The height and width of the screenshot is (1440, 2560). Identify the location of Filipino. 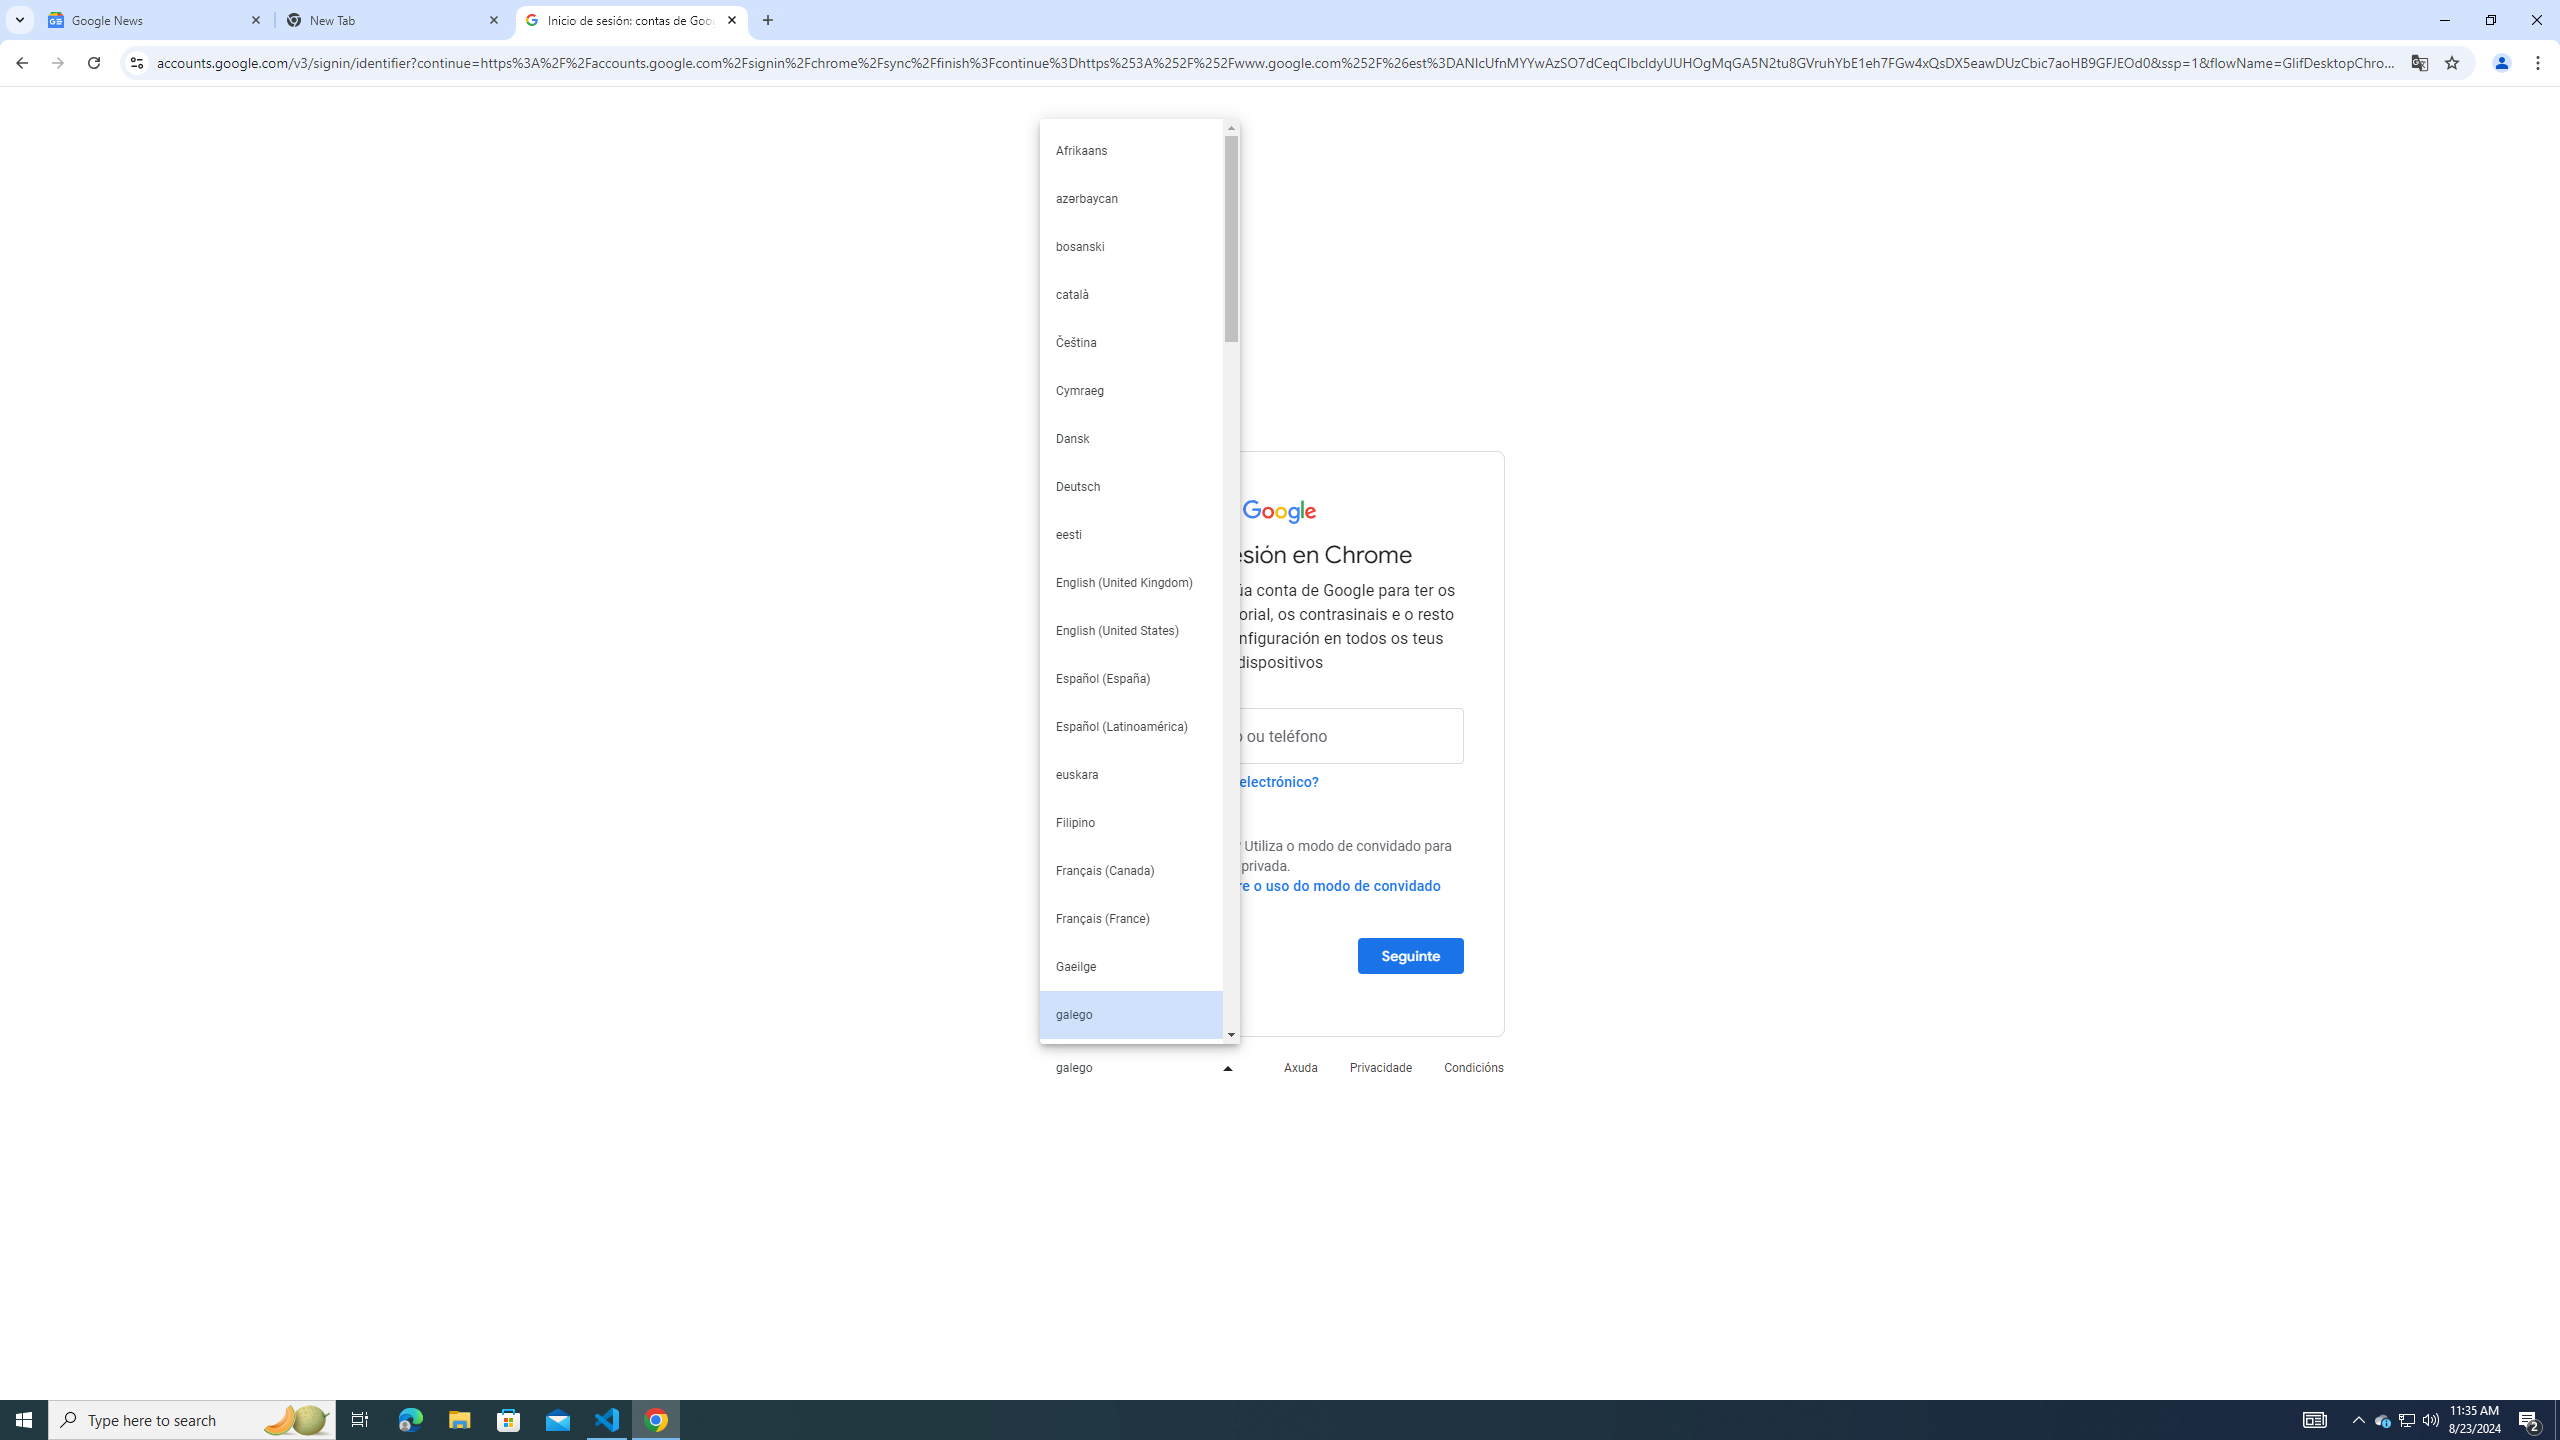
(1131, 822).